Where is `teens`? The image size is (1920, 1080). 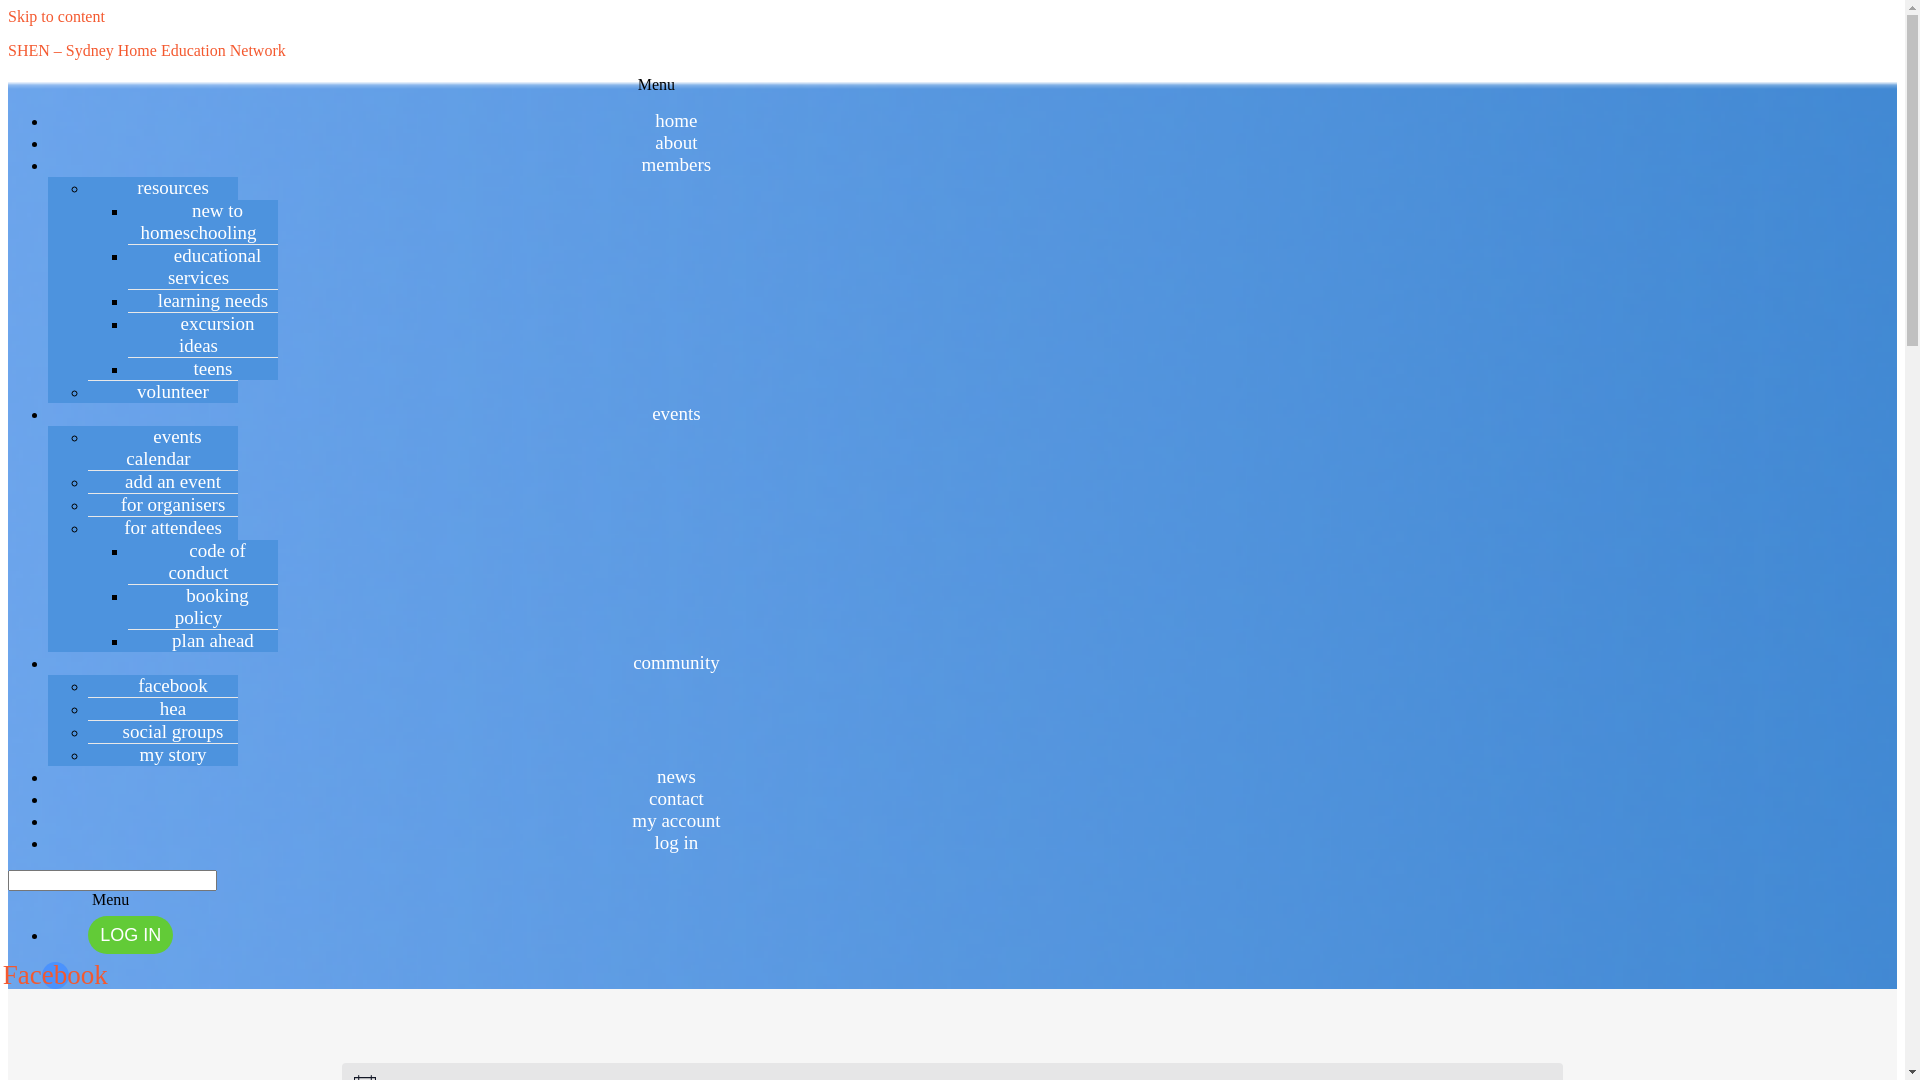 teens is located at coordinates (202, 368).